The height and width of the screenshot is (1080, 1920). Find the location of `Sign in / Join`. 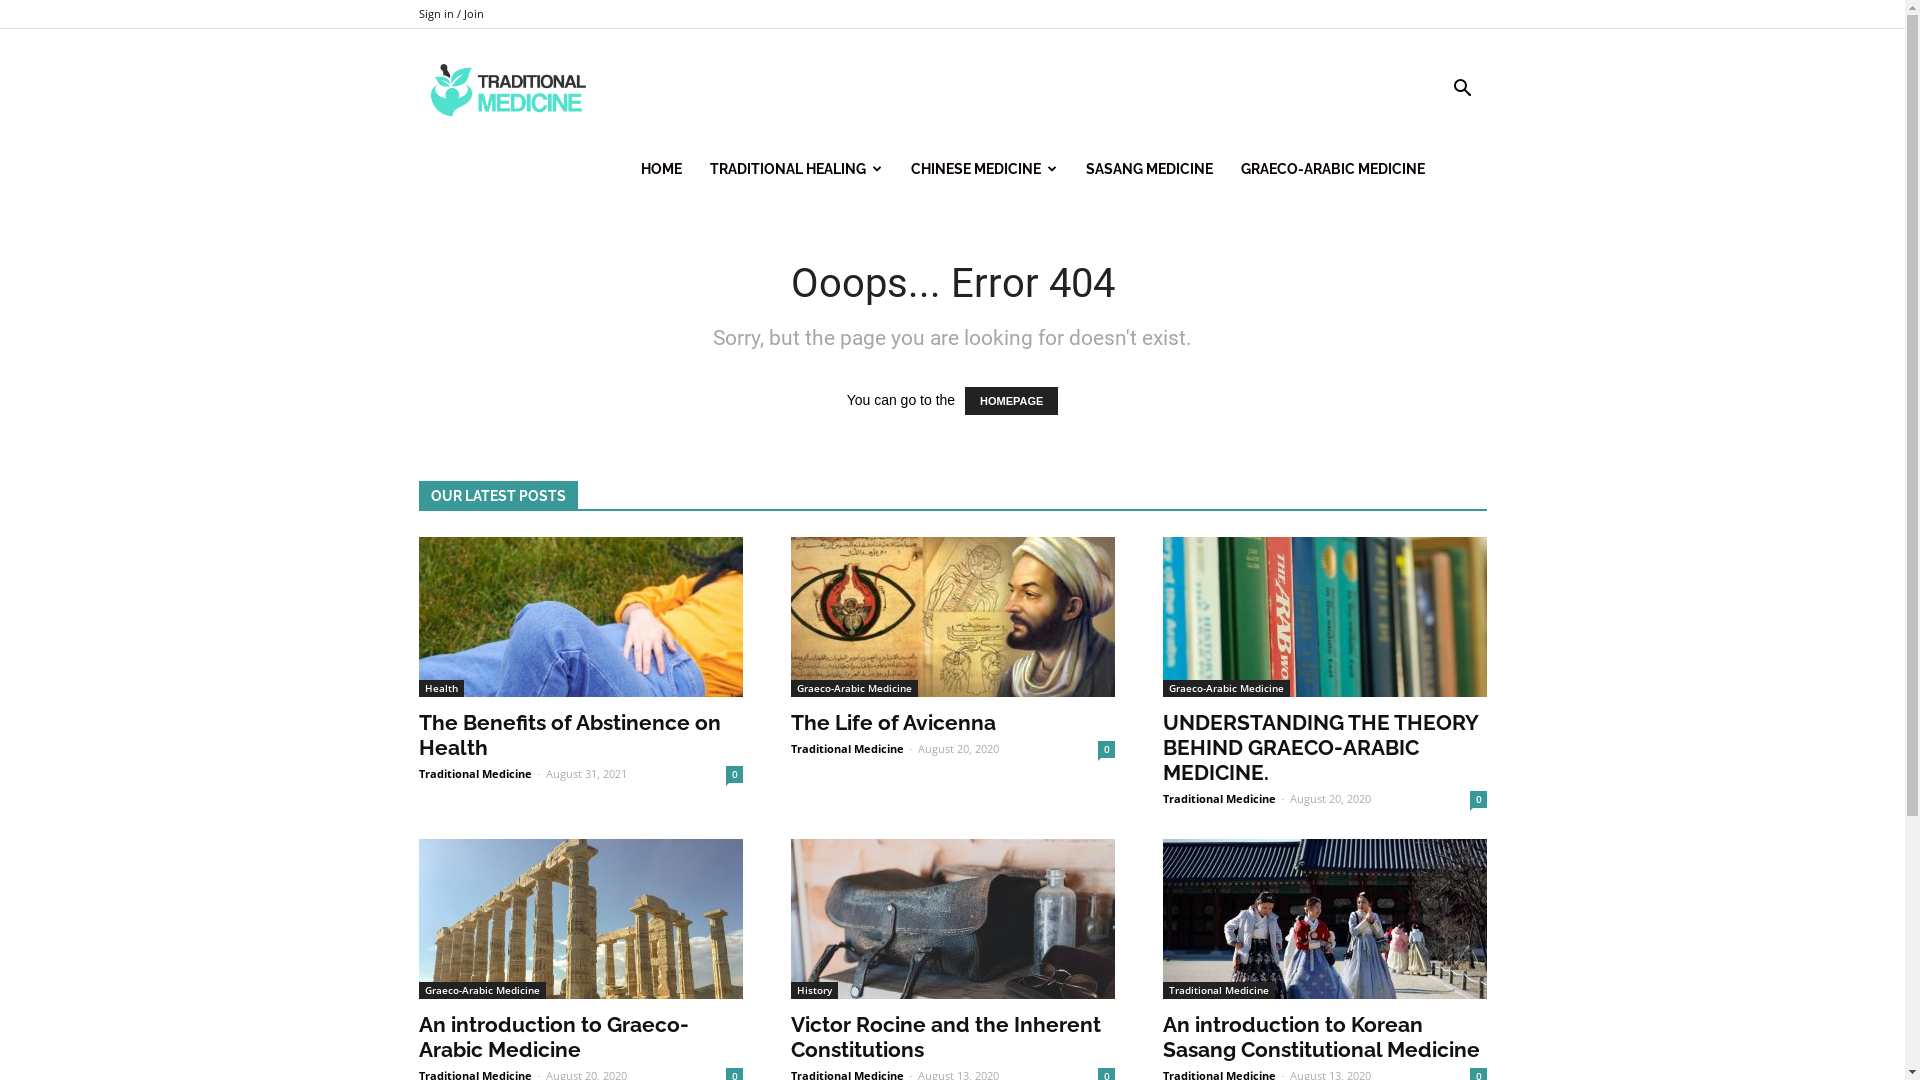

Sign in / Join is located at coordinates (450, 14).